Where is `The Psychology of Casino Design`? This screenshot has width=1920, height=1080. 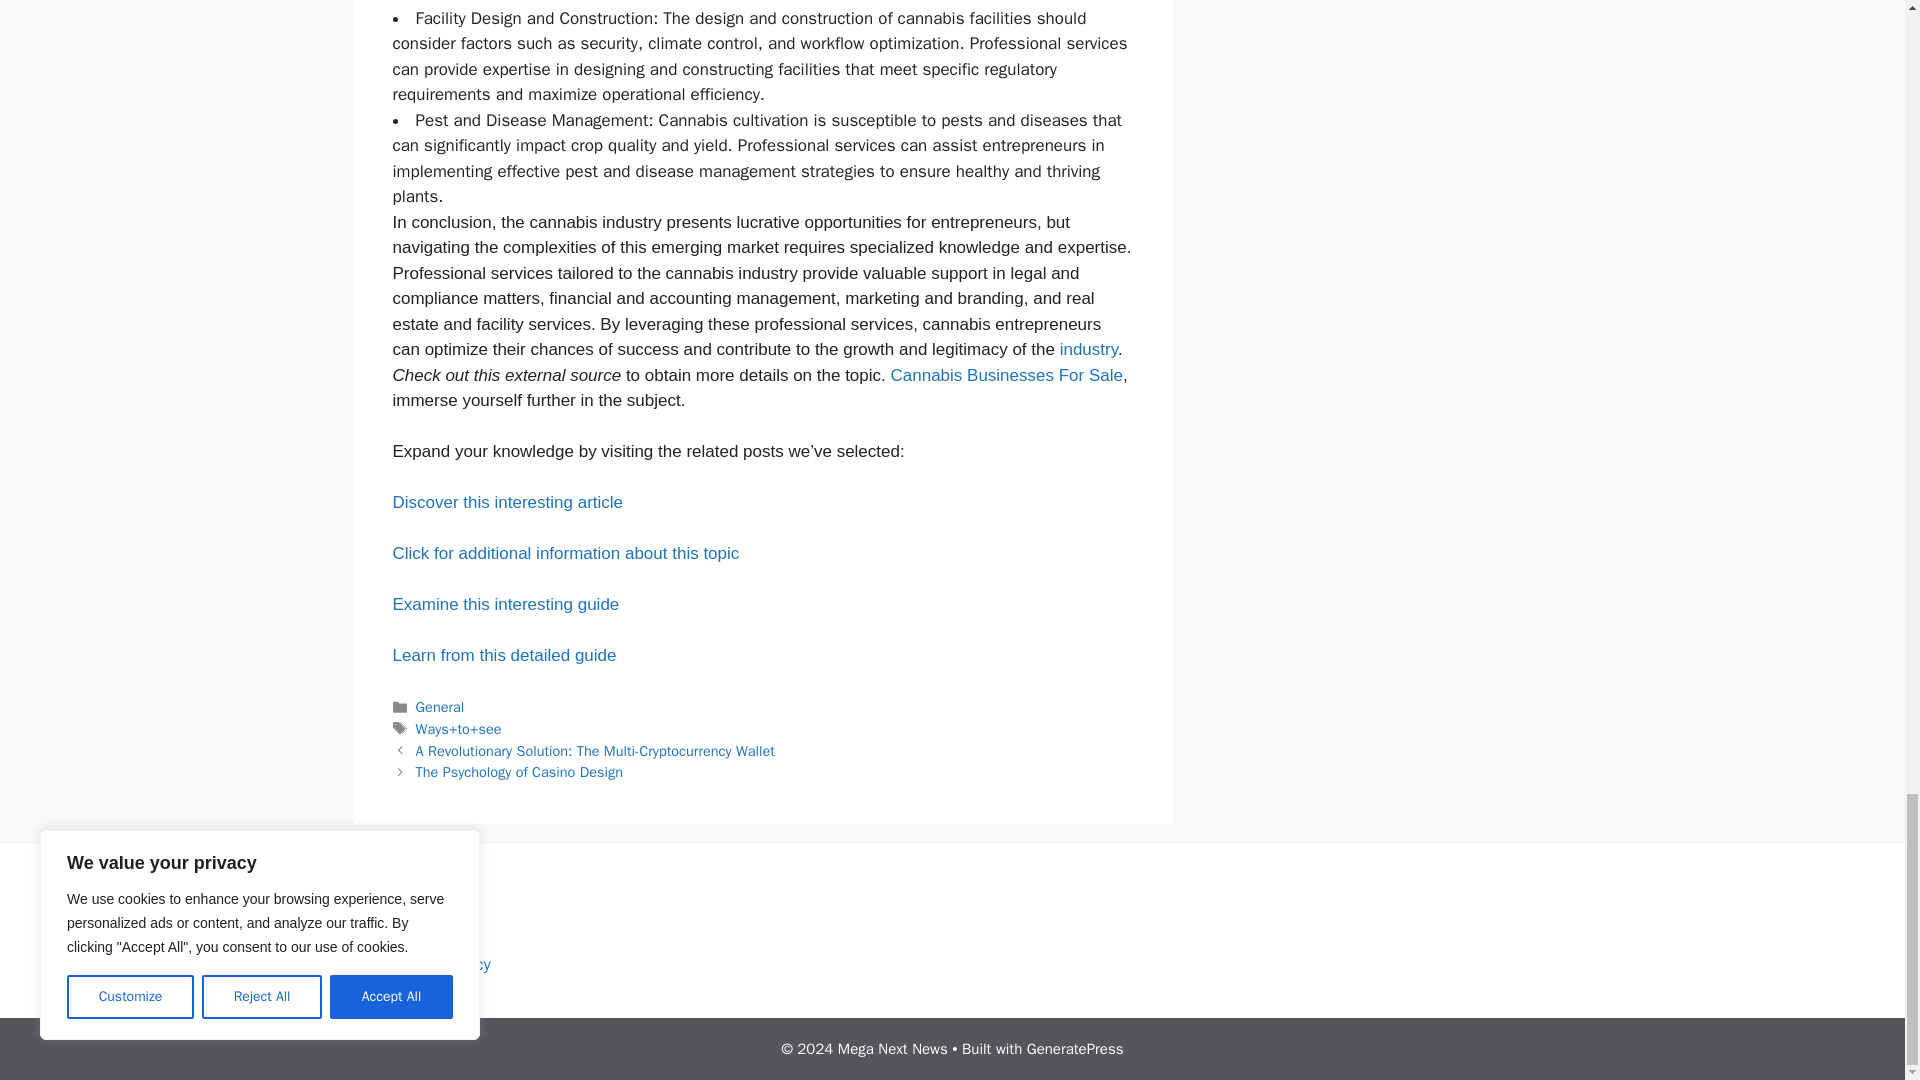 The Psychology of Casino Design is located at coordinates (519, 771).